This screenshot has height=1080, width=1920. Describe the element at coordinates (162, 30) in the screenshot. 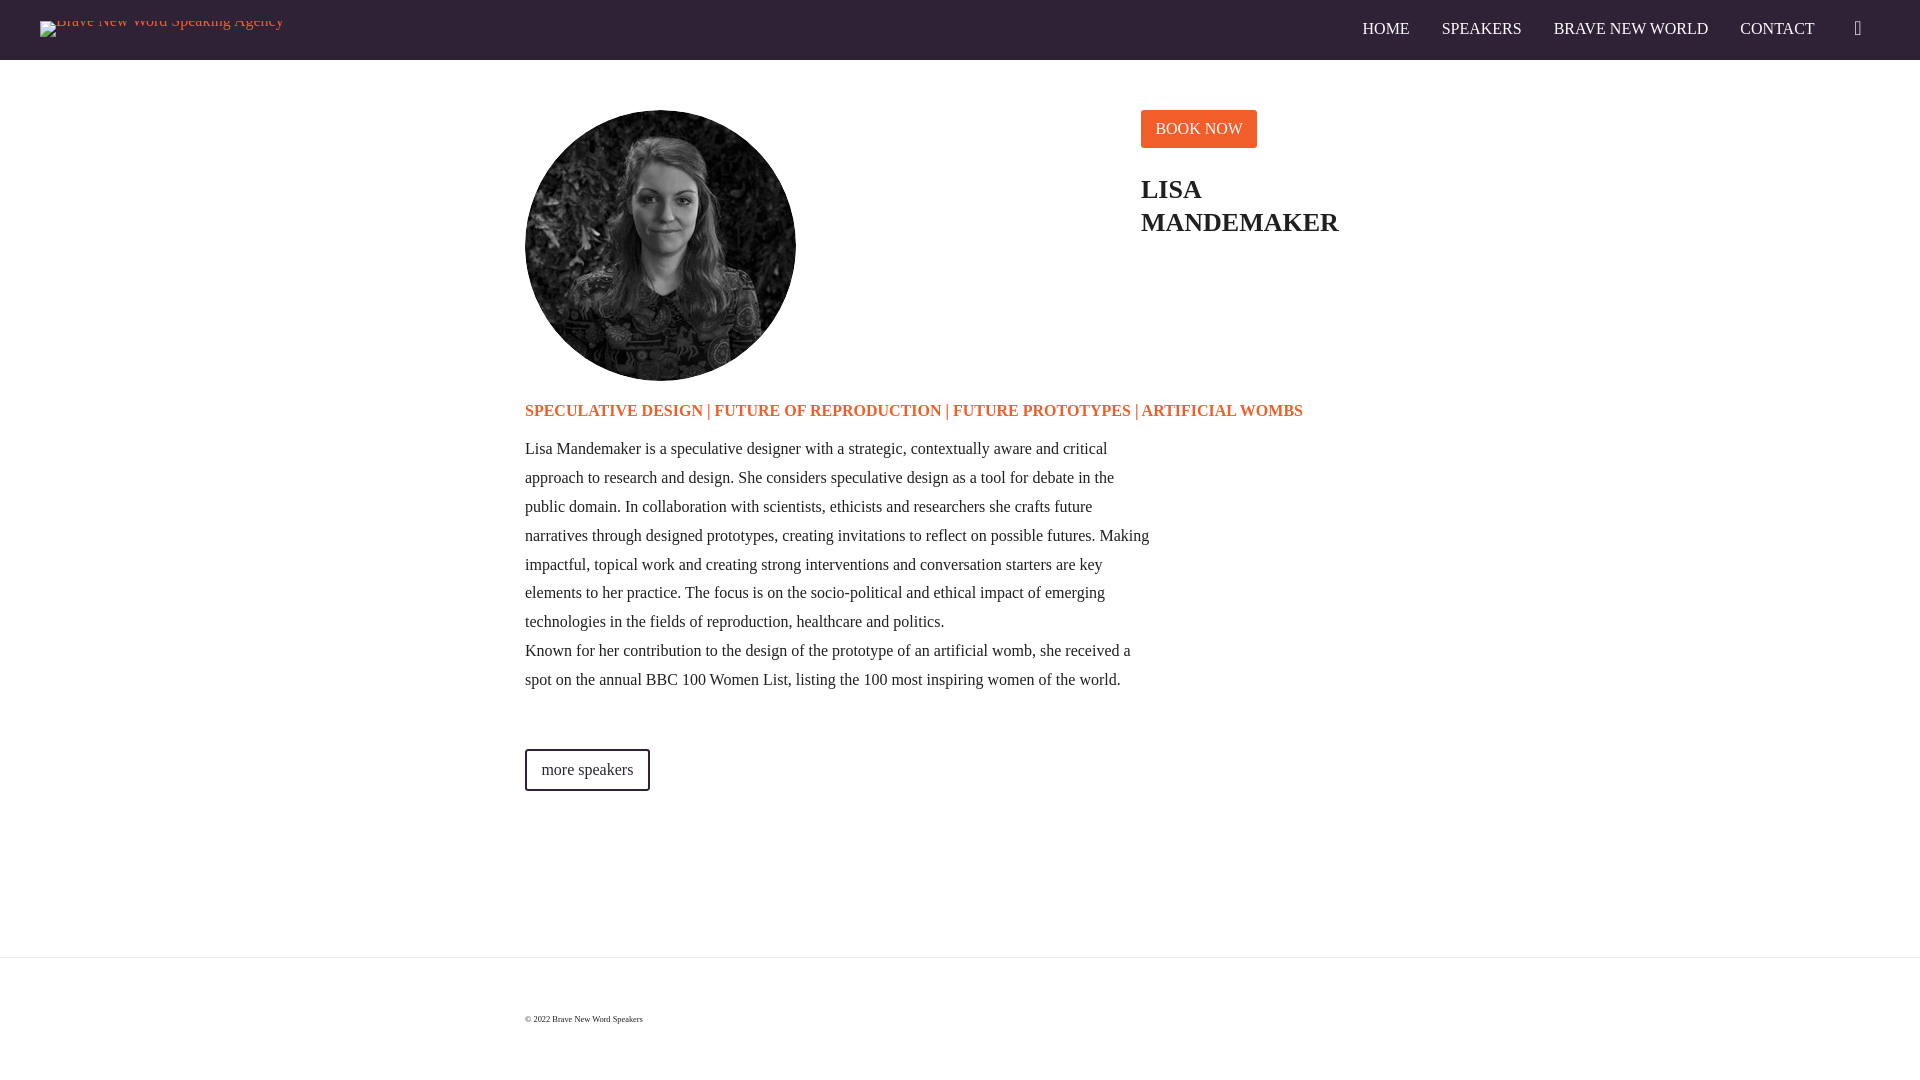

I see `Brave New Word Speaking Agency` at that location.